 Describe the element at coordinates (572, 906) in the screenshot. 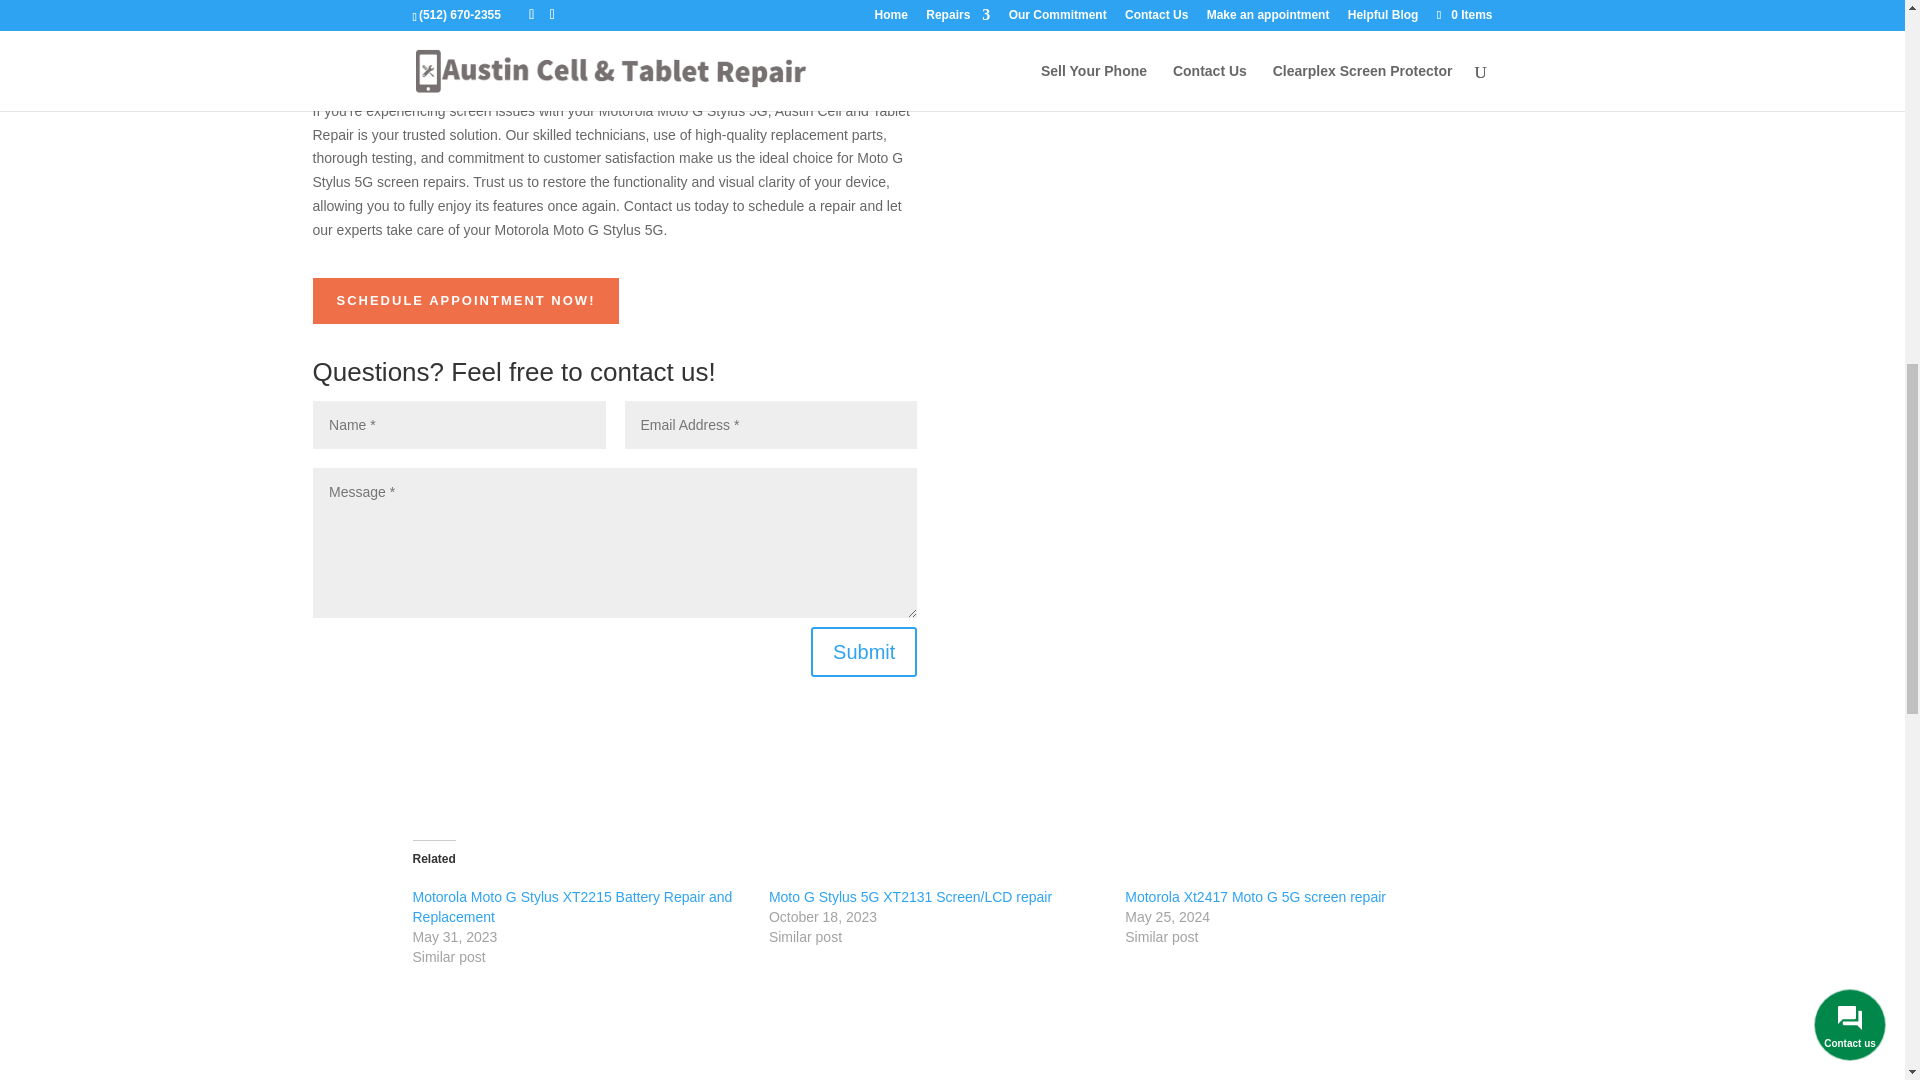

I see `Motorola Moto G Stylus XT2215 Battery Repair and Replacement` at that location.